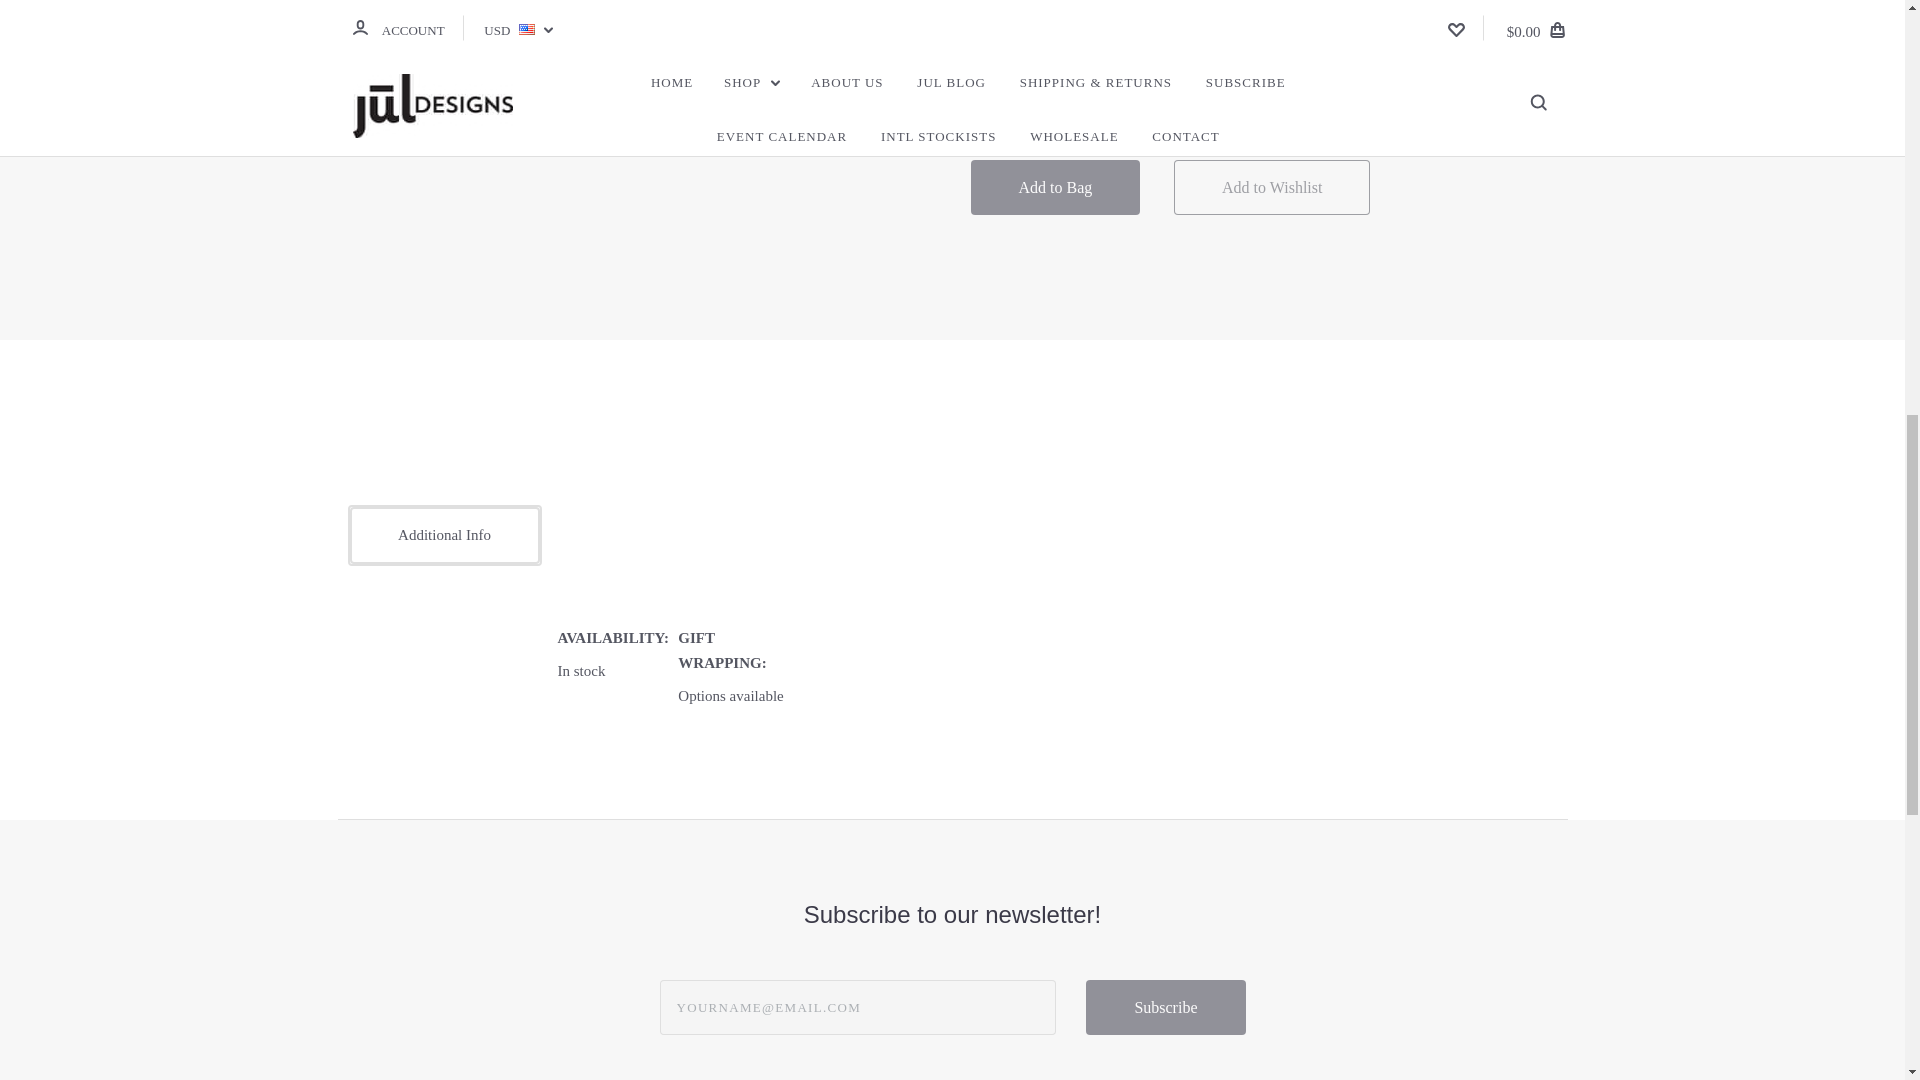  I want to click on facebook, so click(1215, 70).